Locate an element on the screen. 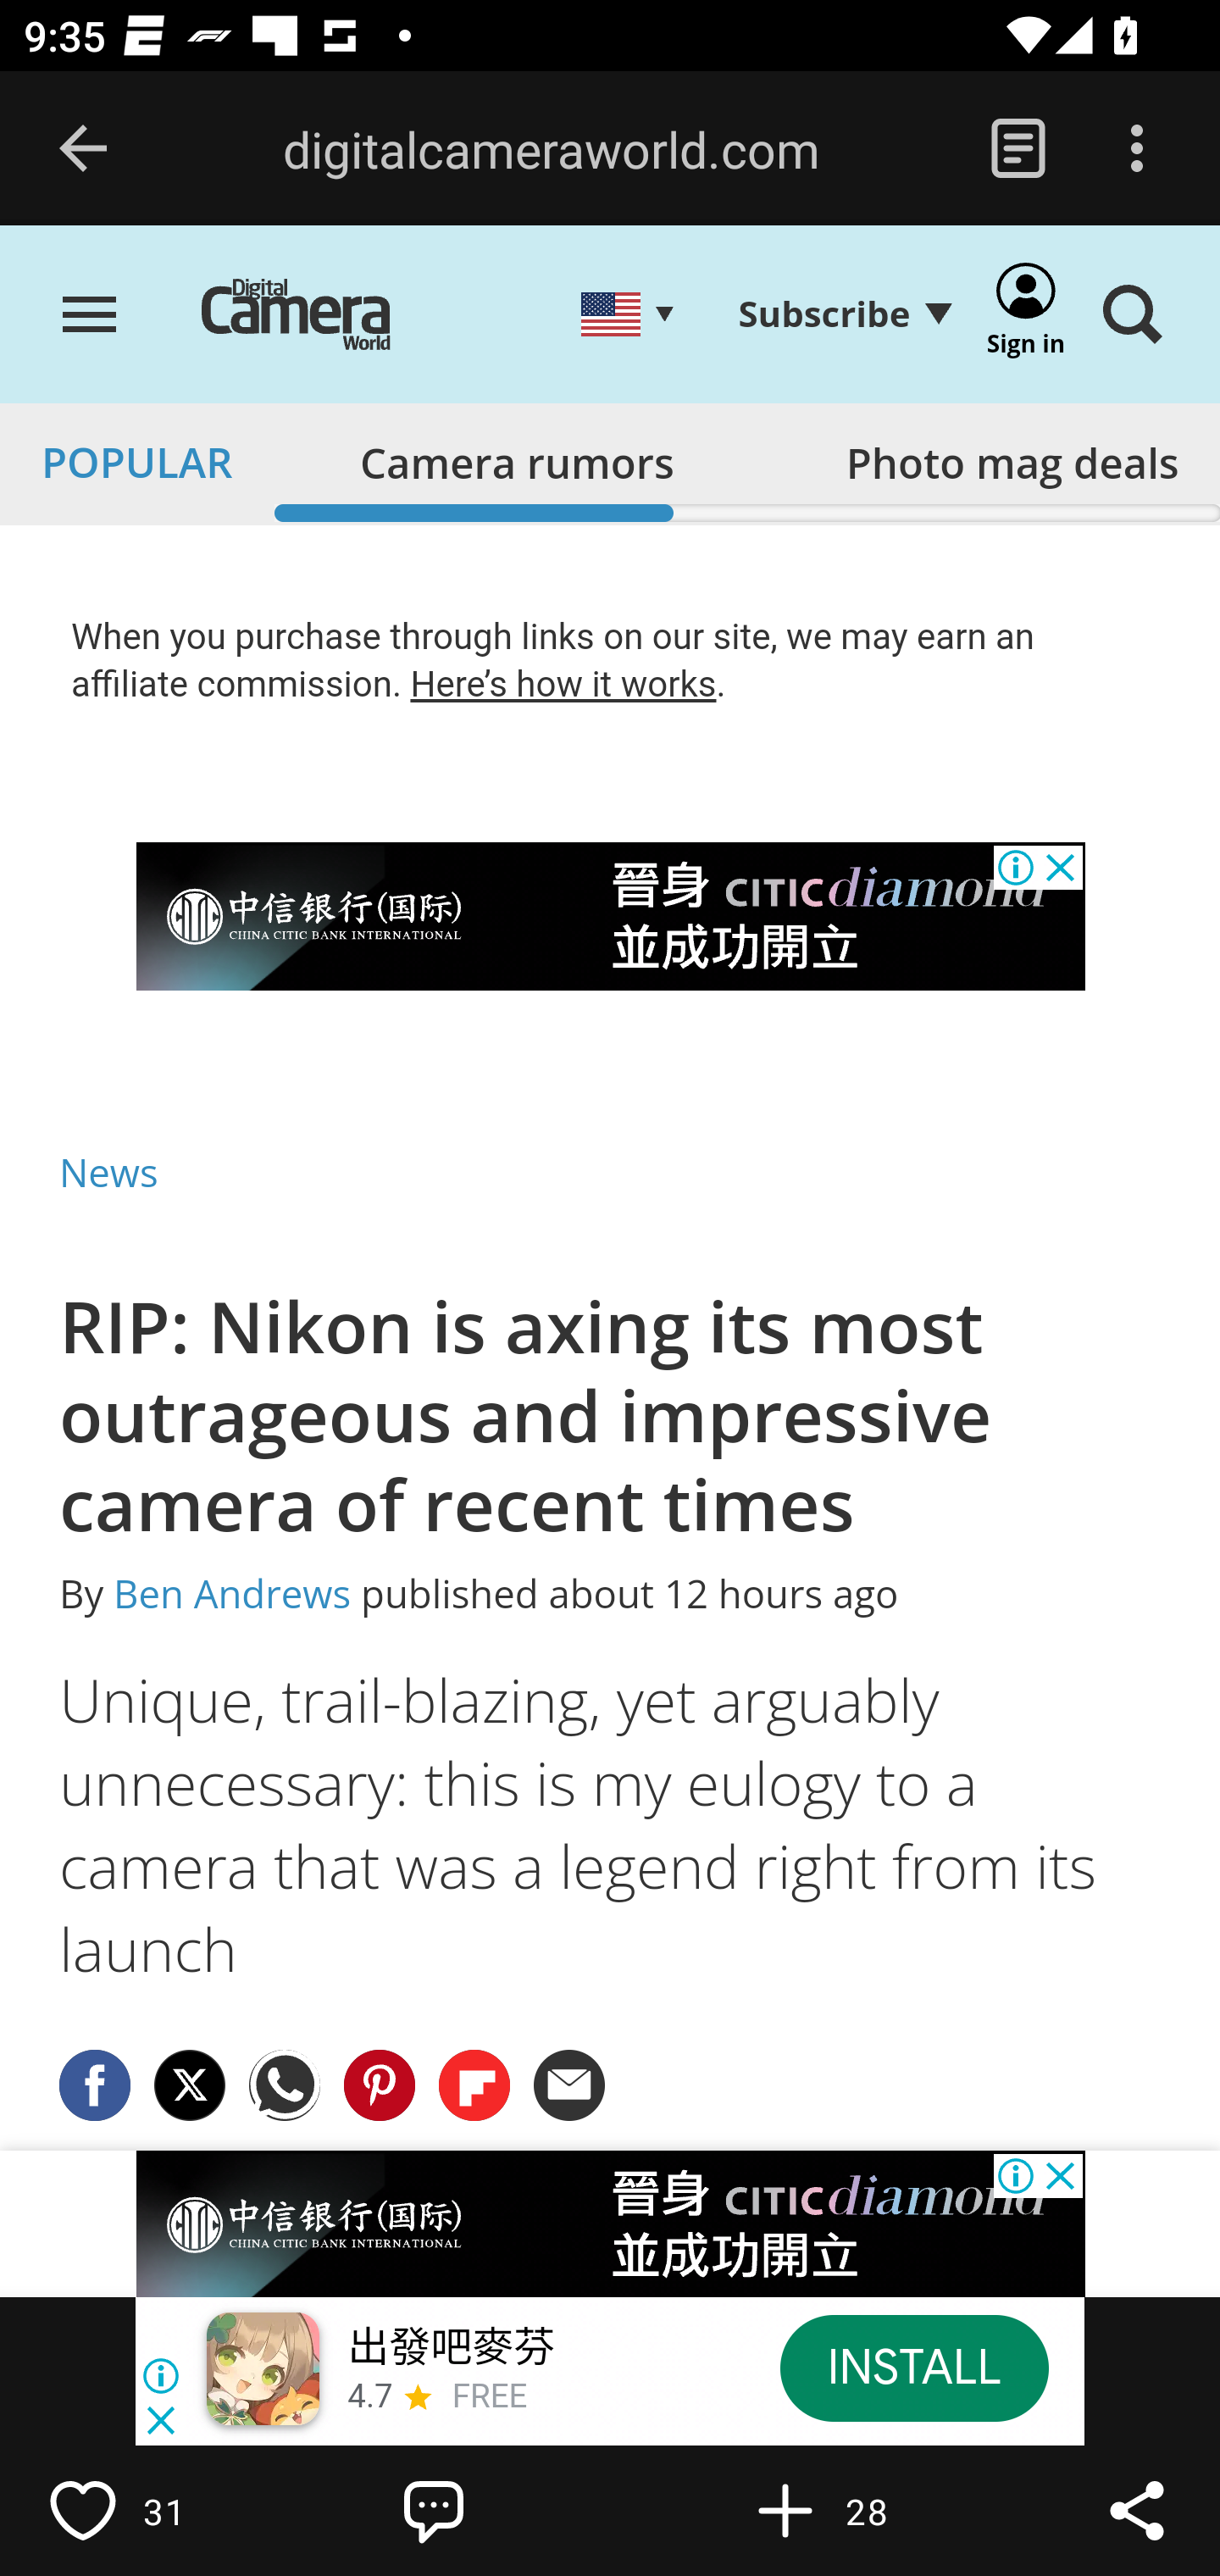  Return to News News is located at coordinates (109, 1171).